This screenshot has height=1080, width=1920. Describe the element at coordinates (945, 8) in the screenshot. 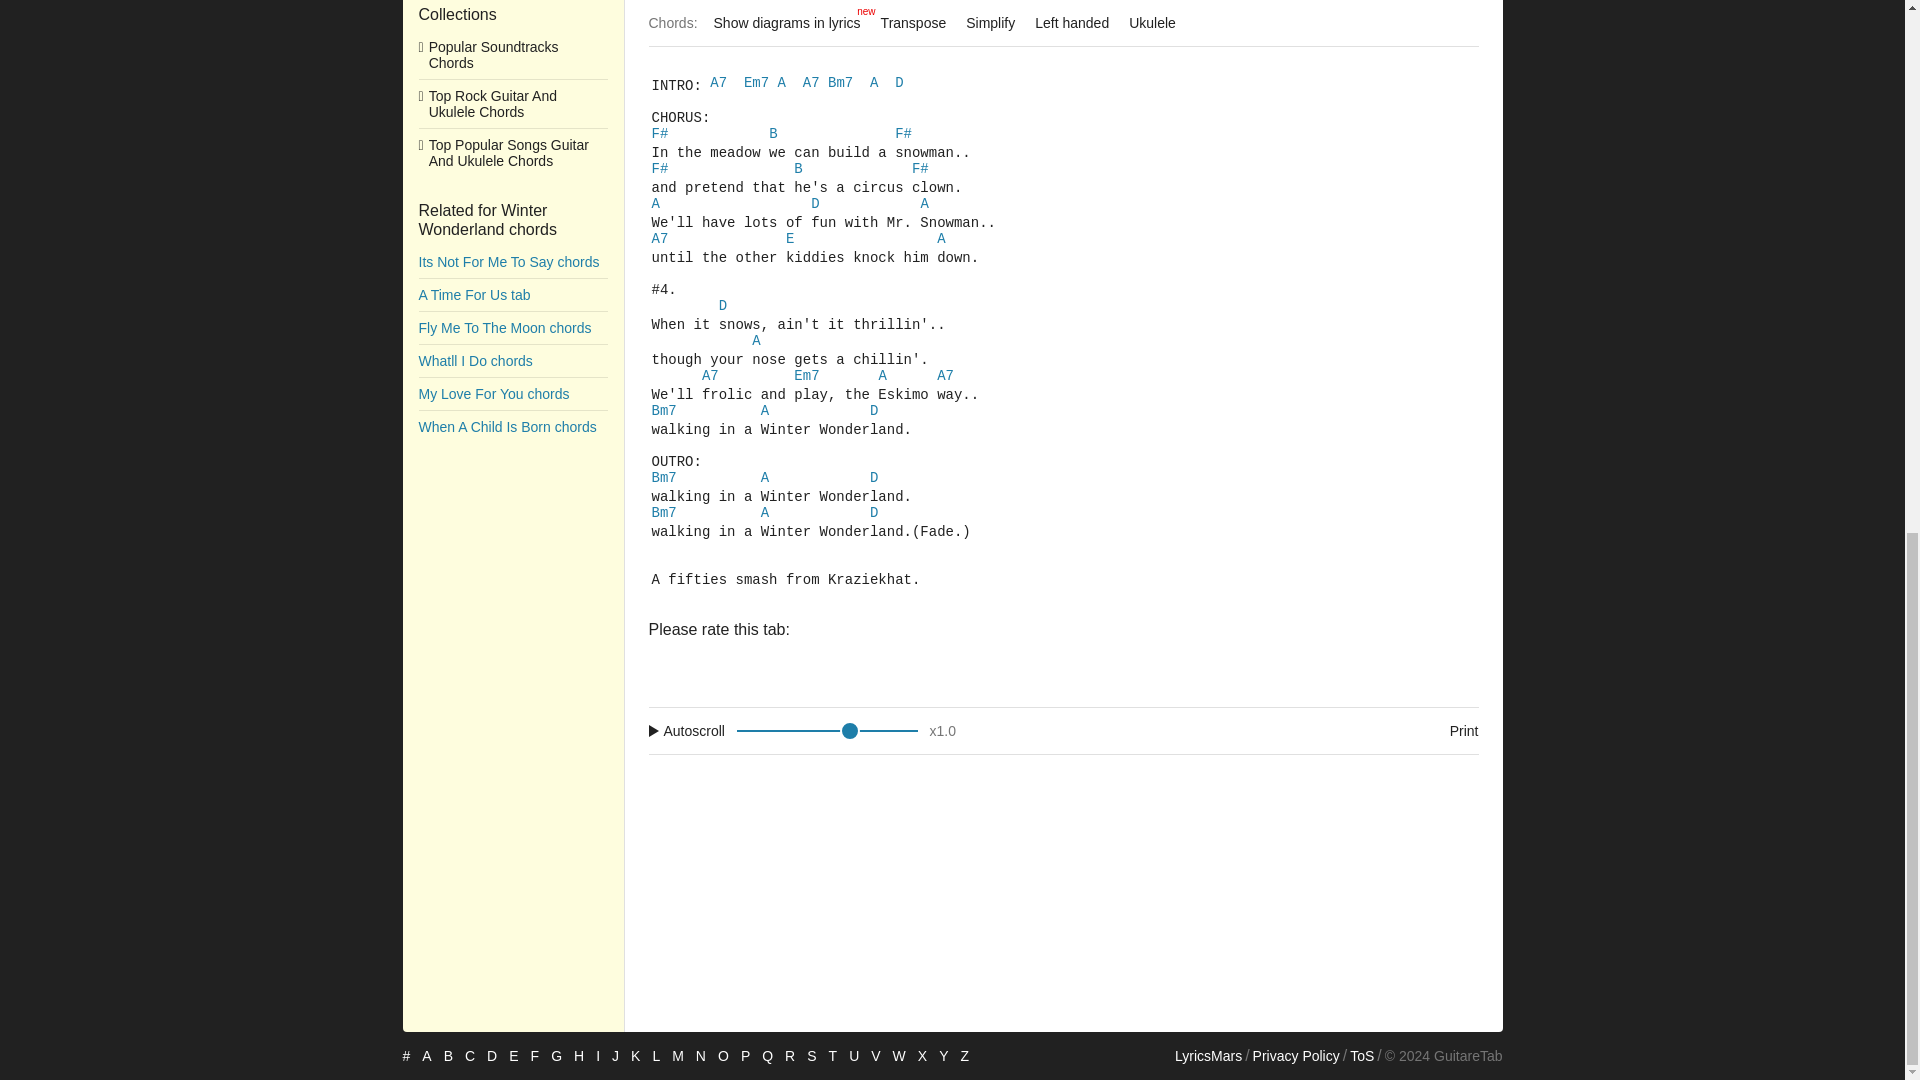

I see `x1.0` at that location.